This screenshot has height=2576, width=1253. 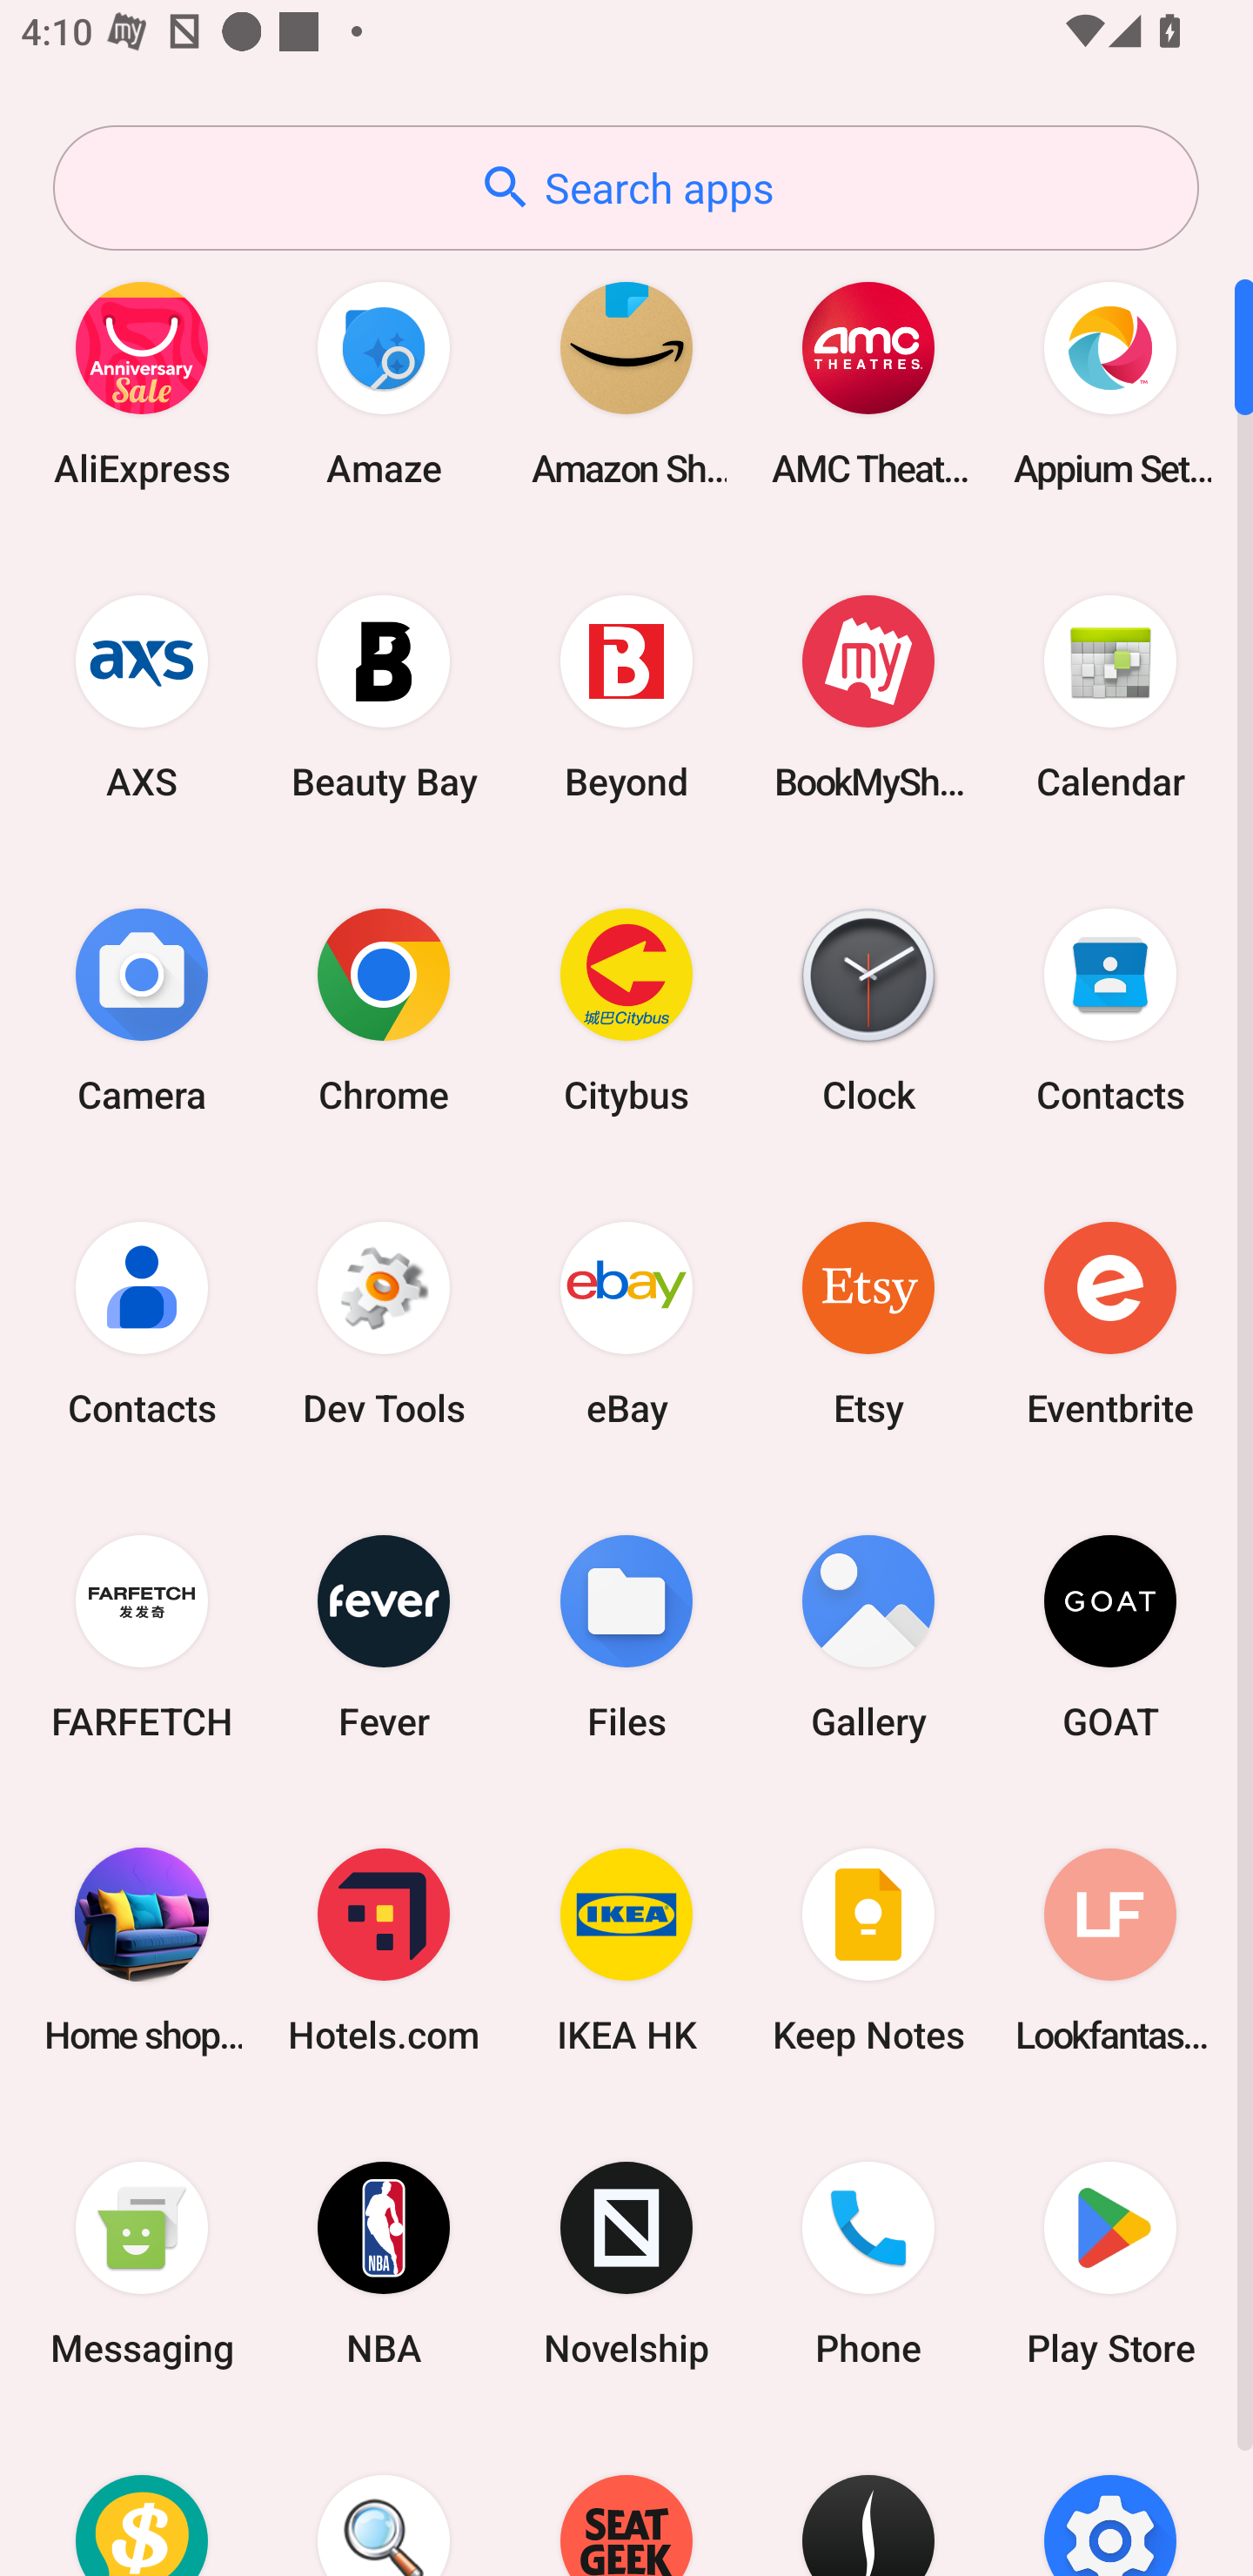 I want to click on Contacts, so click(x=1110, y=1010).